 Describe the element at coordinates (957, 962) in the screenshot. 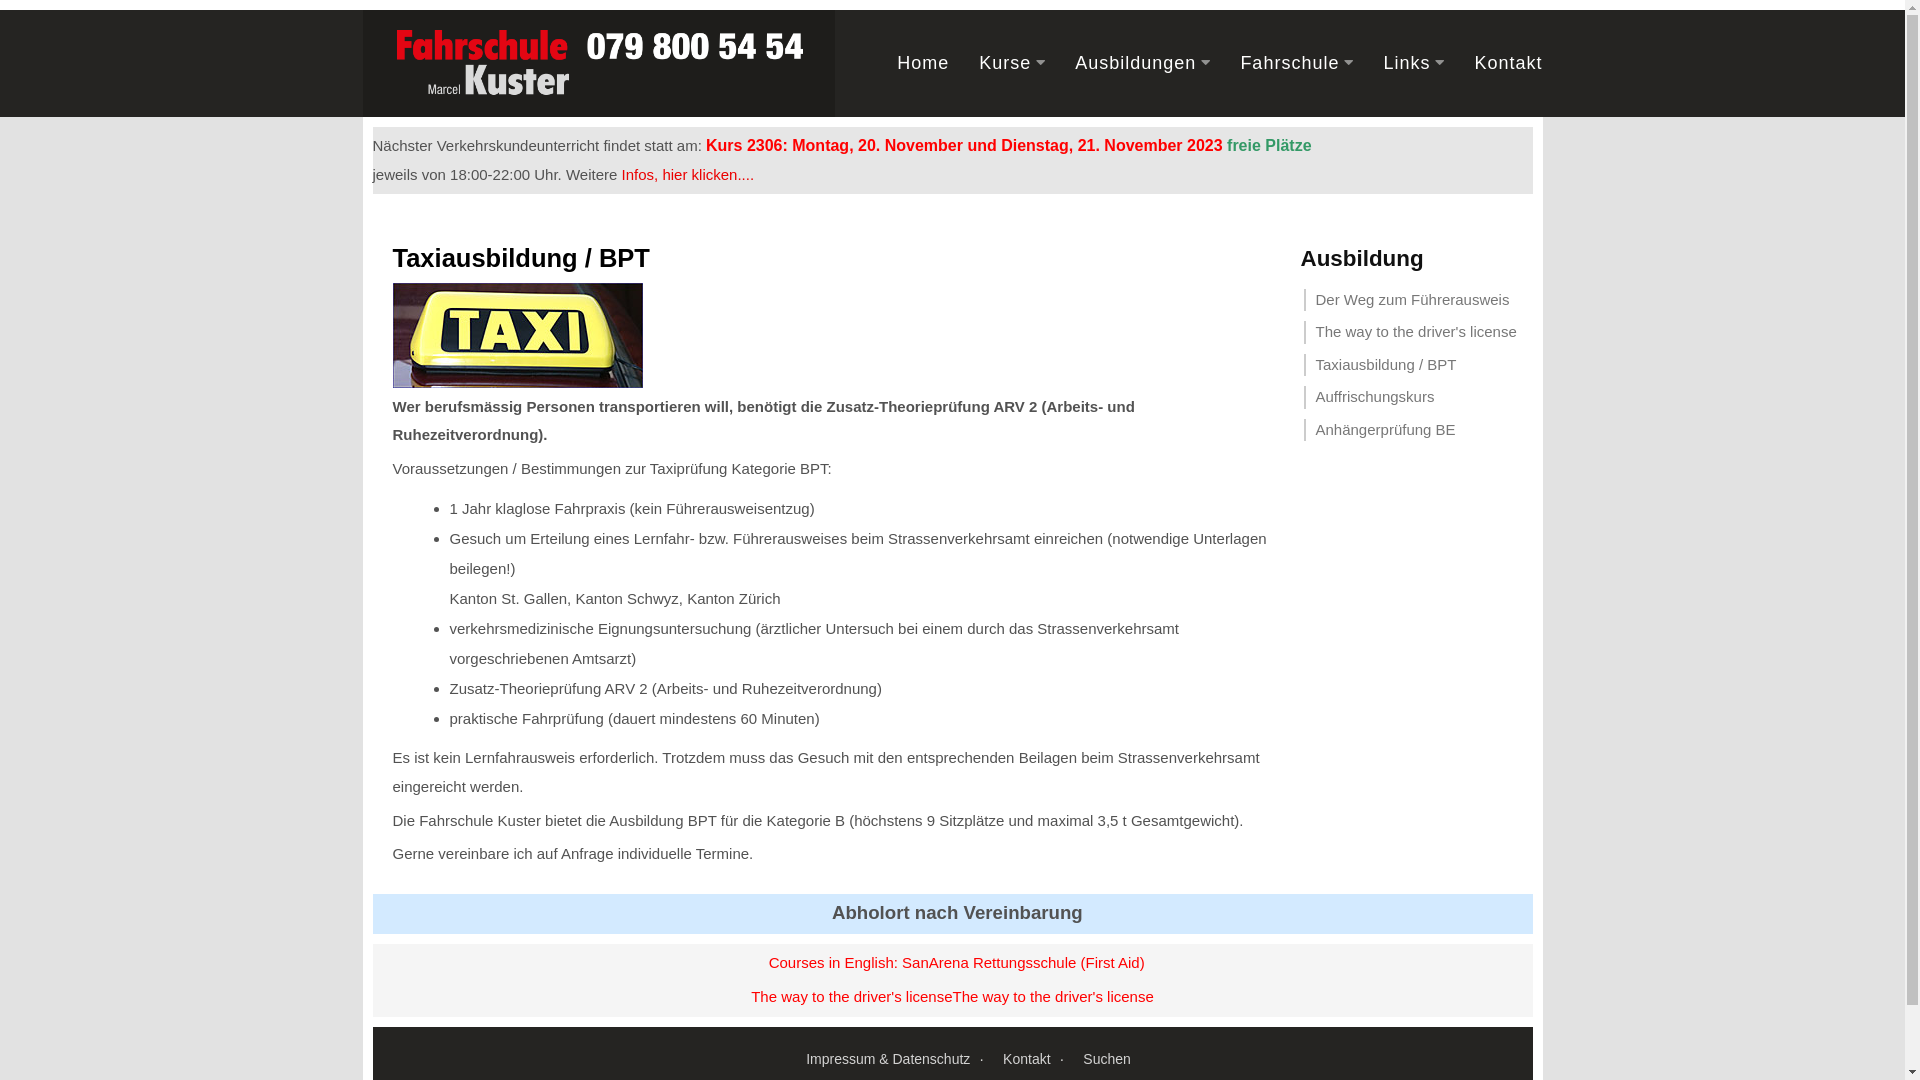

I see `Courses in English: SanArena Rettungsschule (First Aid)` at that location.